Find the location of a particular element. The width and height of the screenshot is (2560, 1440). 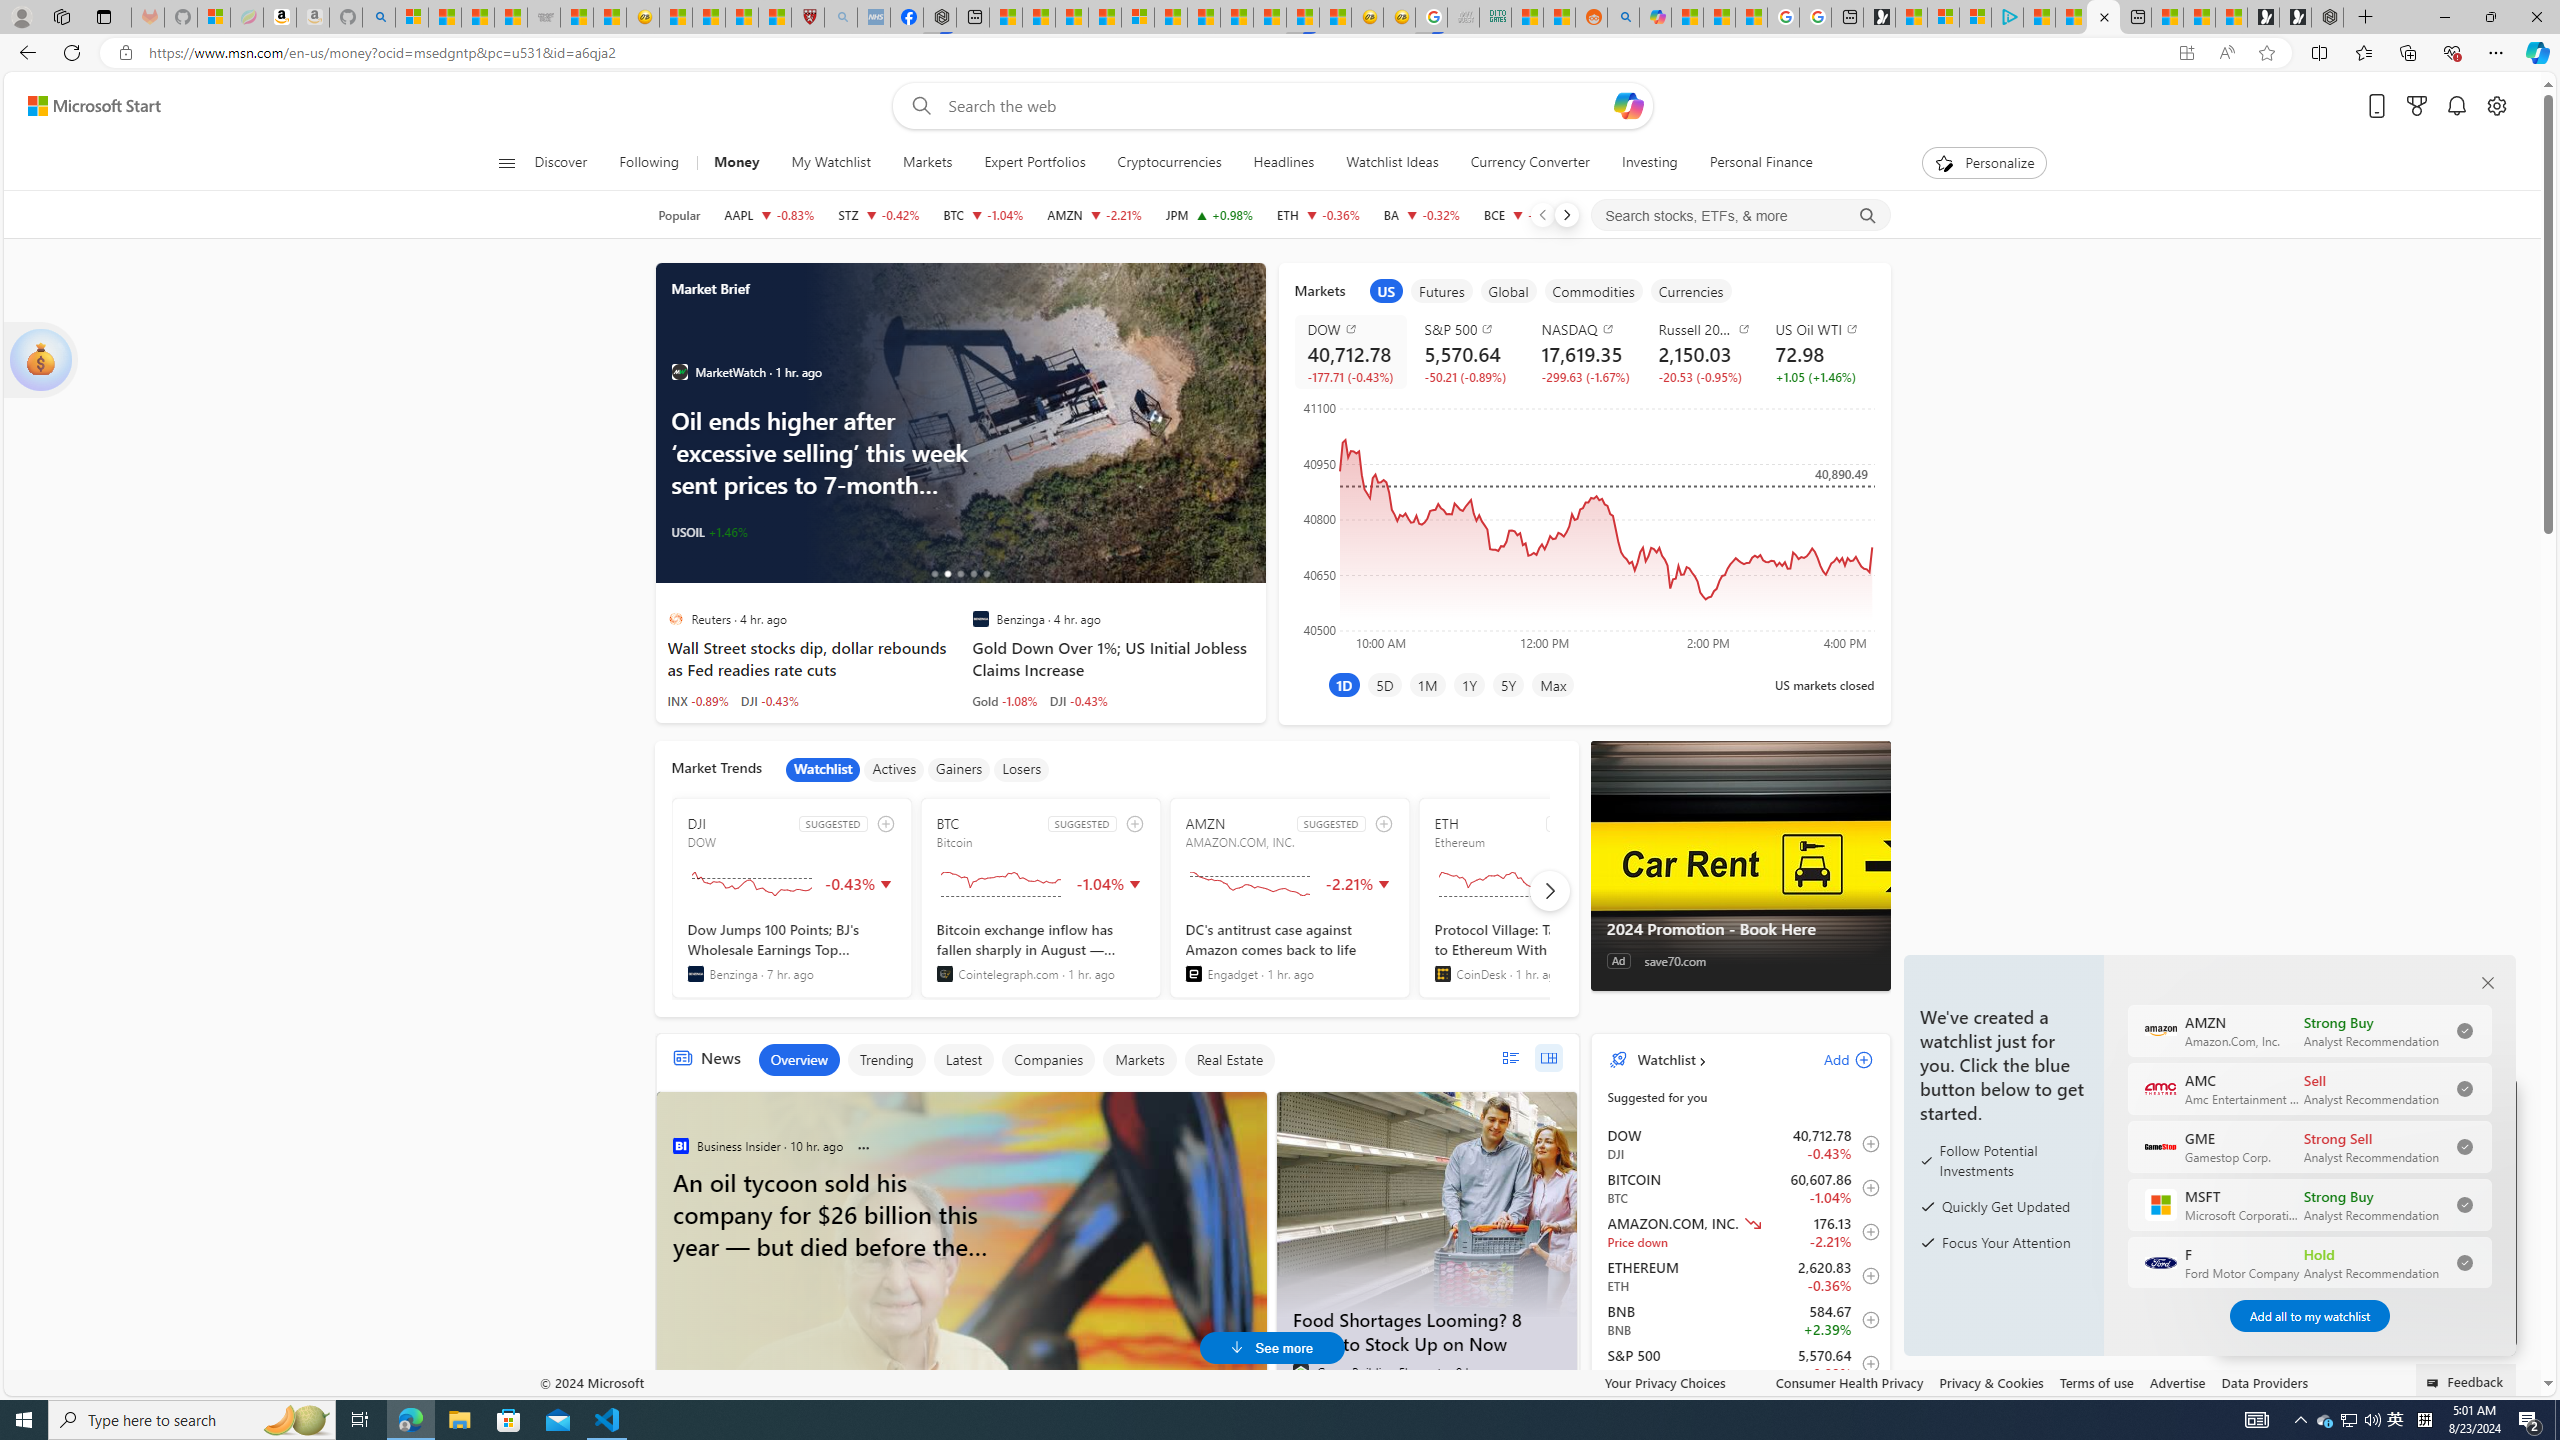

MSNBC - MSN is located at coordinates (1526, 17).